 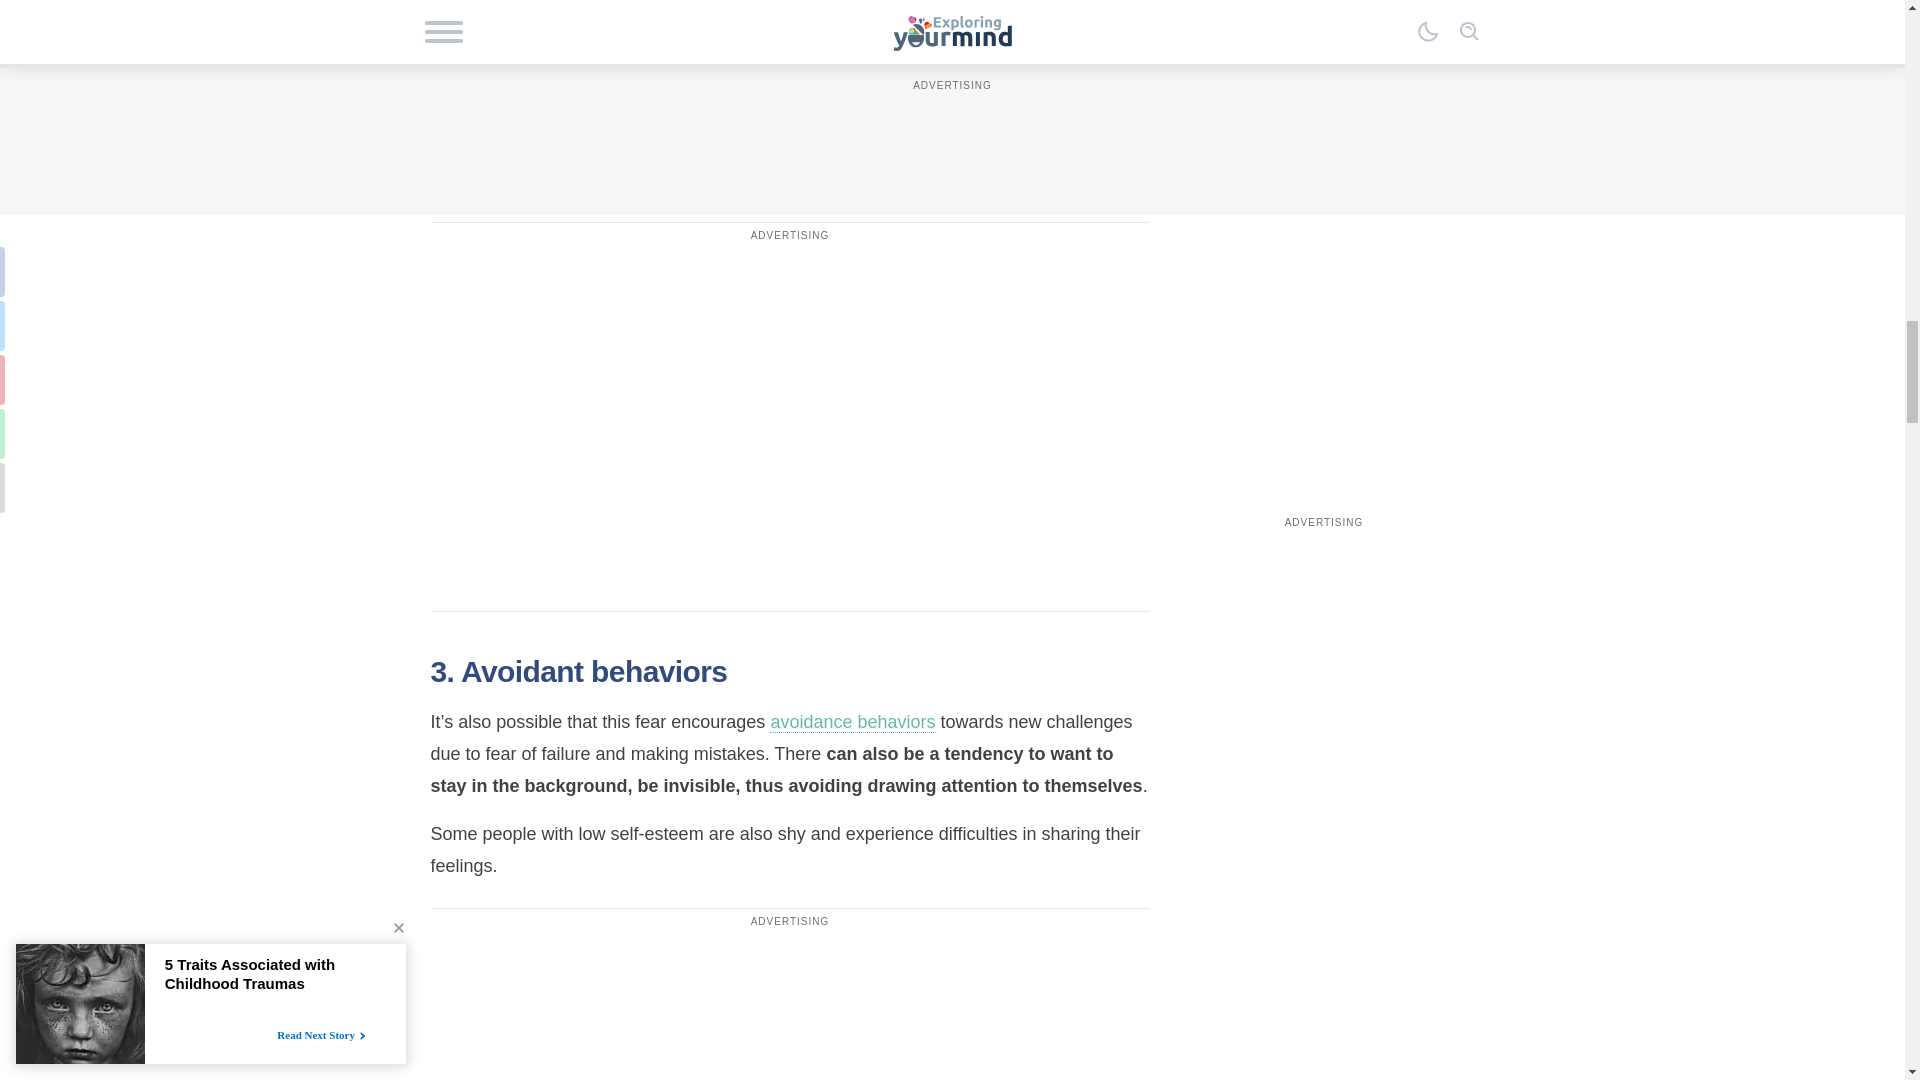 What do you see at coordinates (766, 8) in the screenshot?
I see `show excessive concern about what they say` at bounding box center [766, 8].